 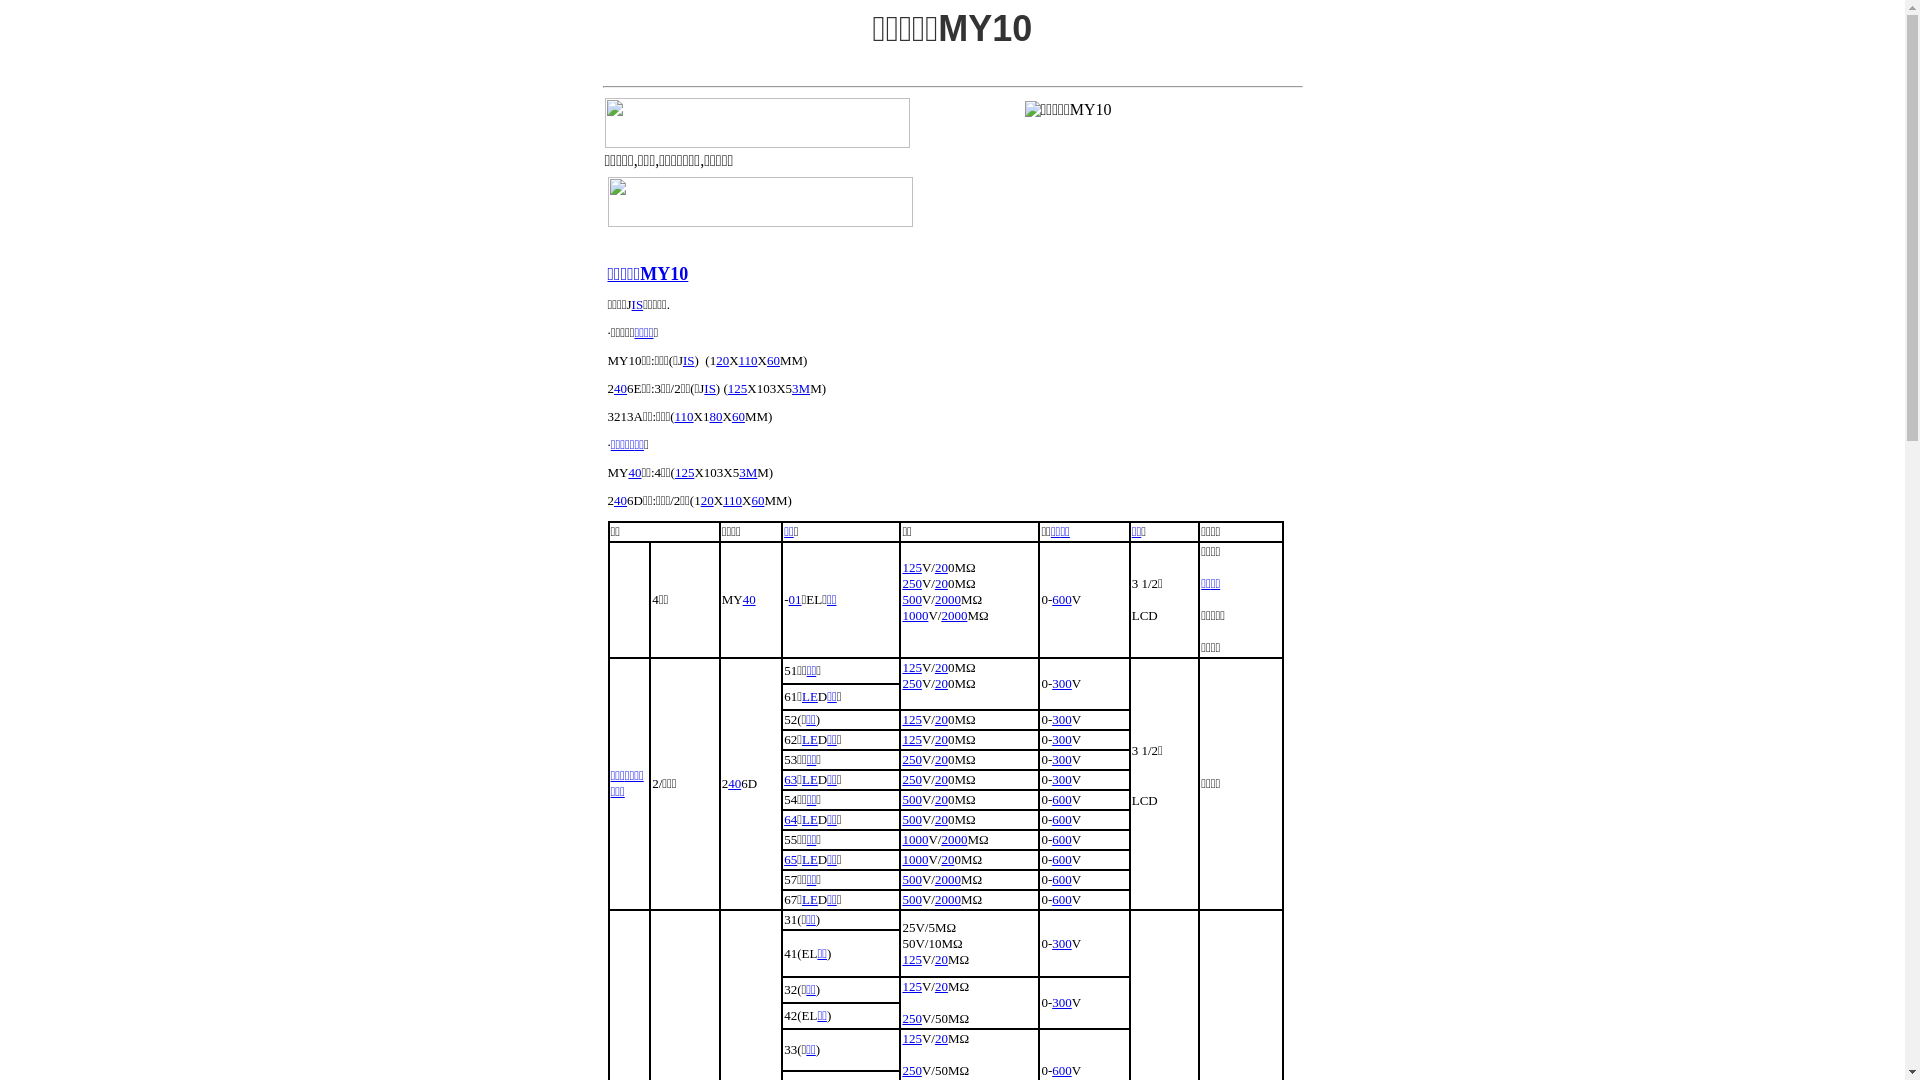 What do you see at coordinates (912, 760) in the screenshot?
I see `250` at bounding box center [912, 760].